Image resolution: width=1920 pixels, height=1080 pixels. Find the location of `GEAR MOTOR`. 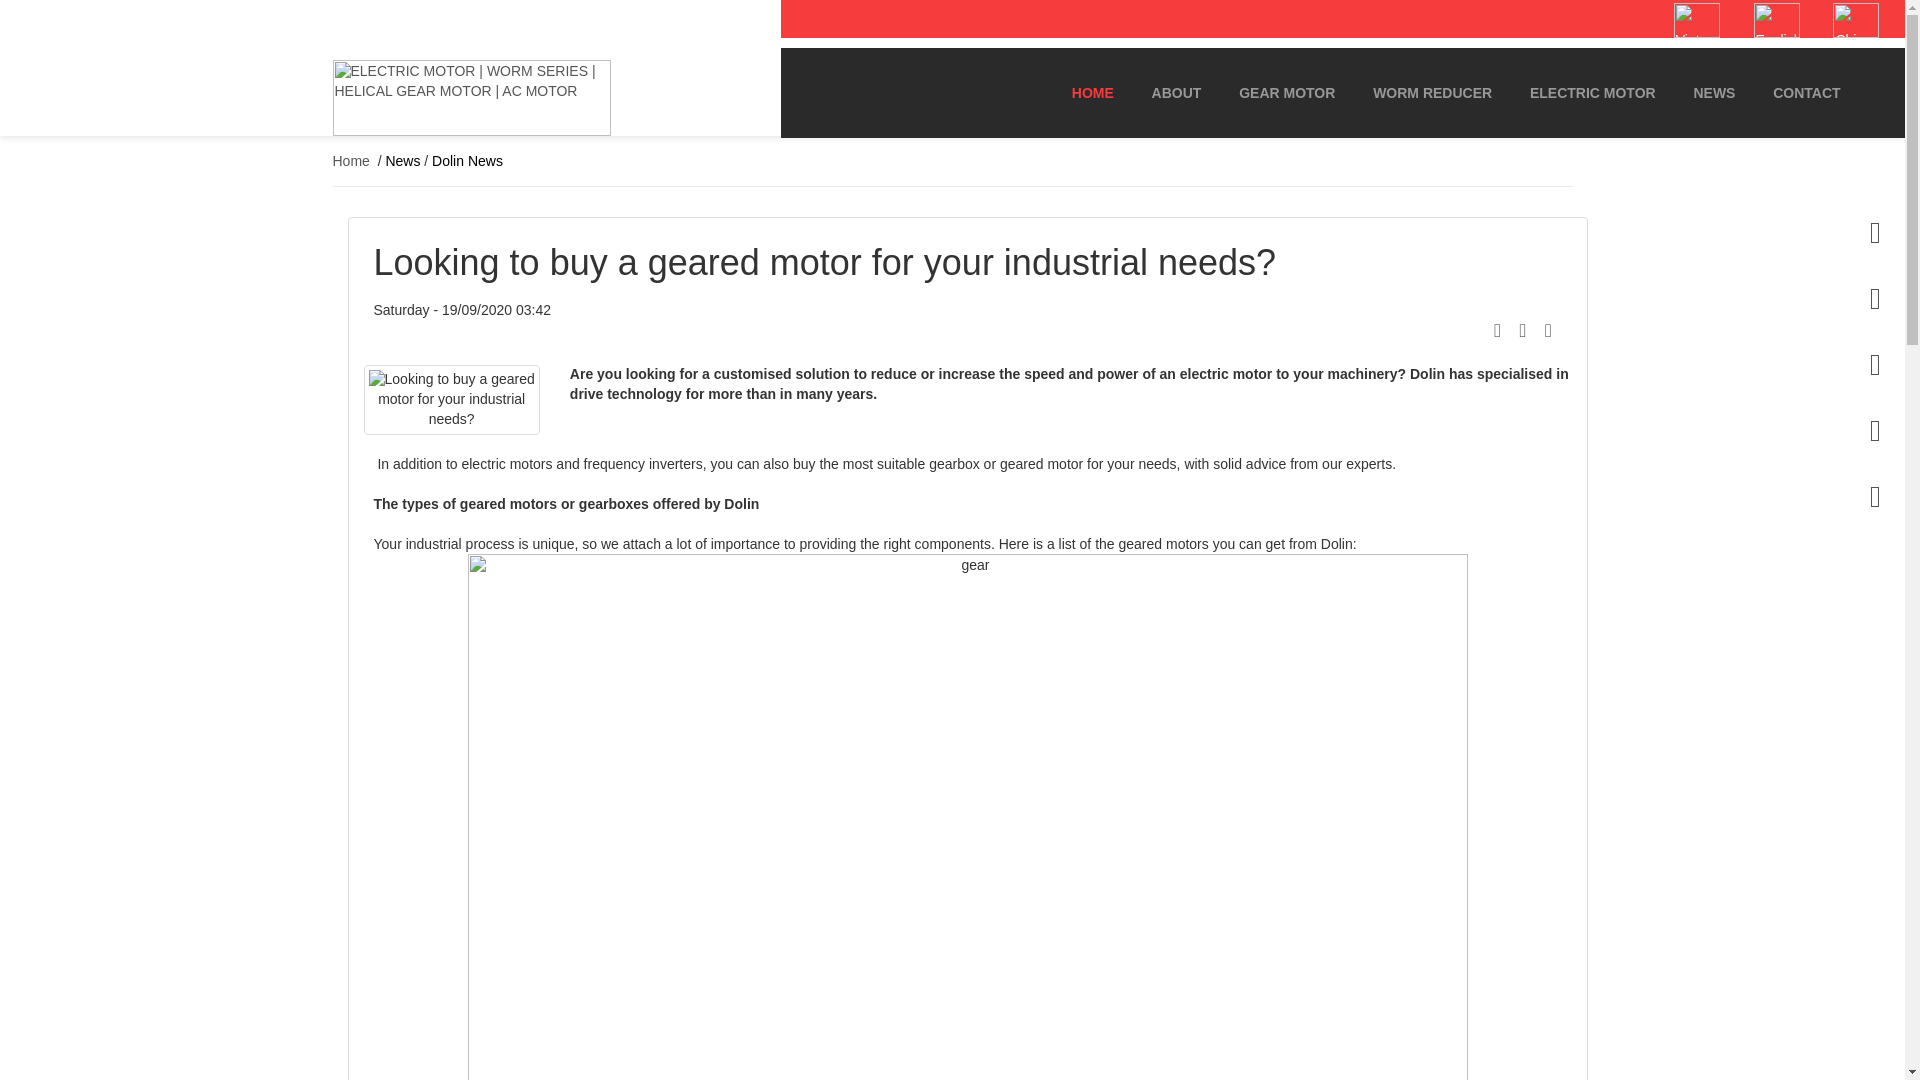

GEAR MOTOR is located at coordinates (1286, 93).